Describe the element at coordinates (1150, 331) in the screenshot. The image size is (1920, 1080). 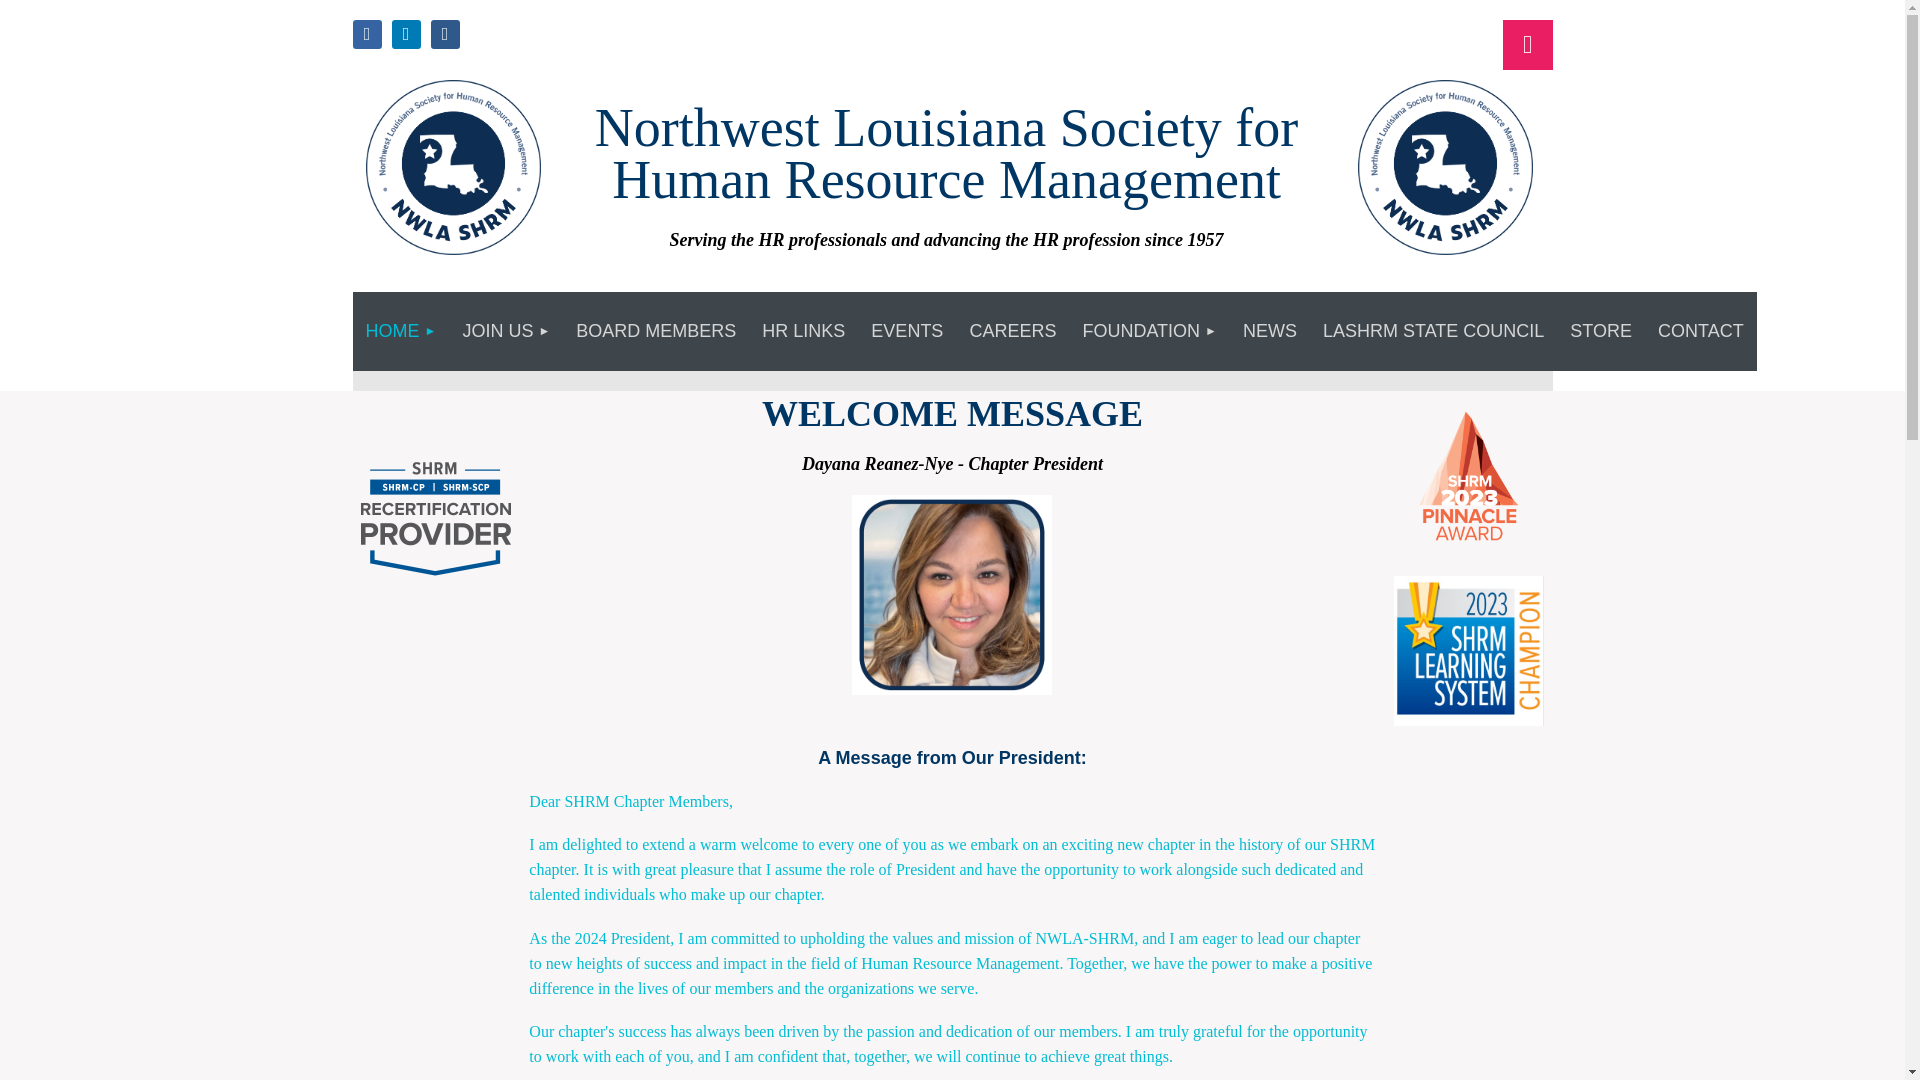
I see `FOUNDATION` at that location.